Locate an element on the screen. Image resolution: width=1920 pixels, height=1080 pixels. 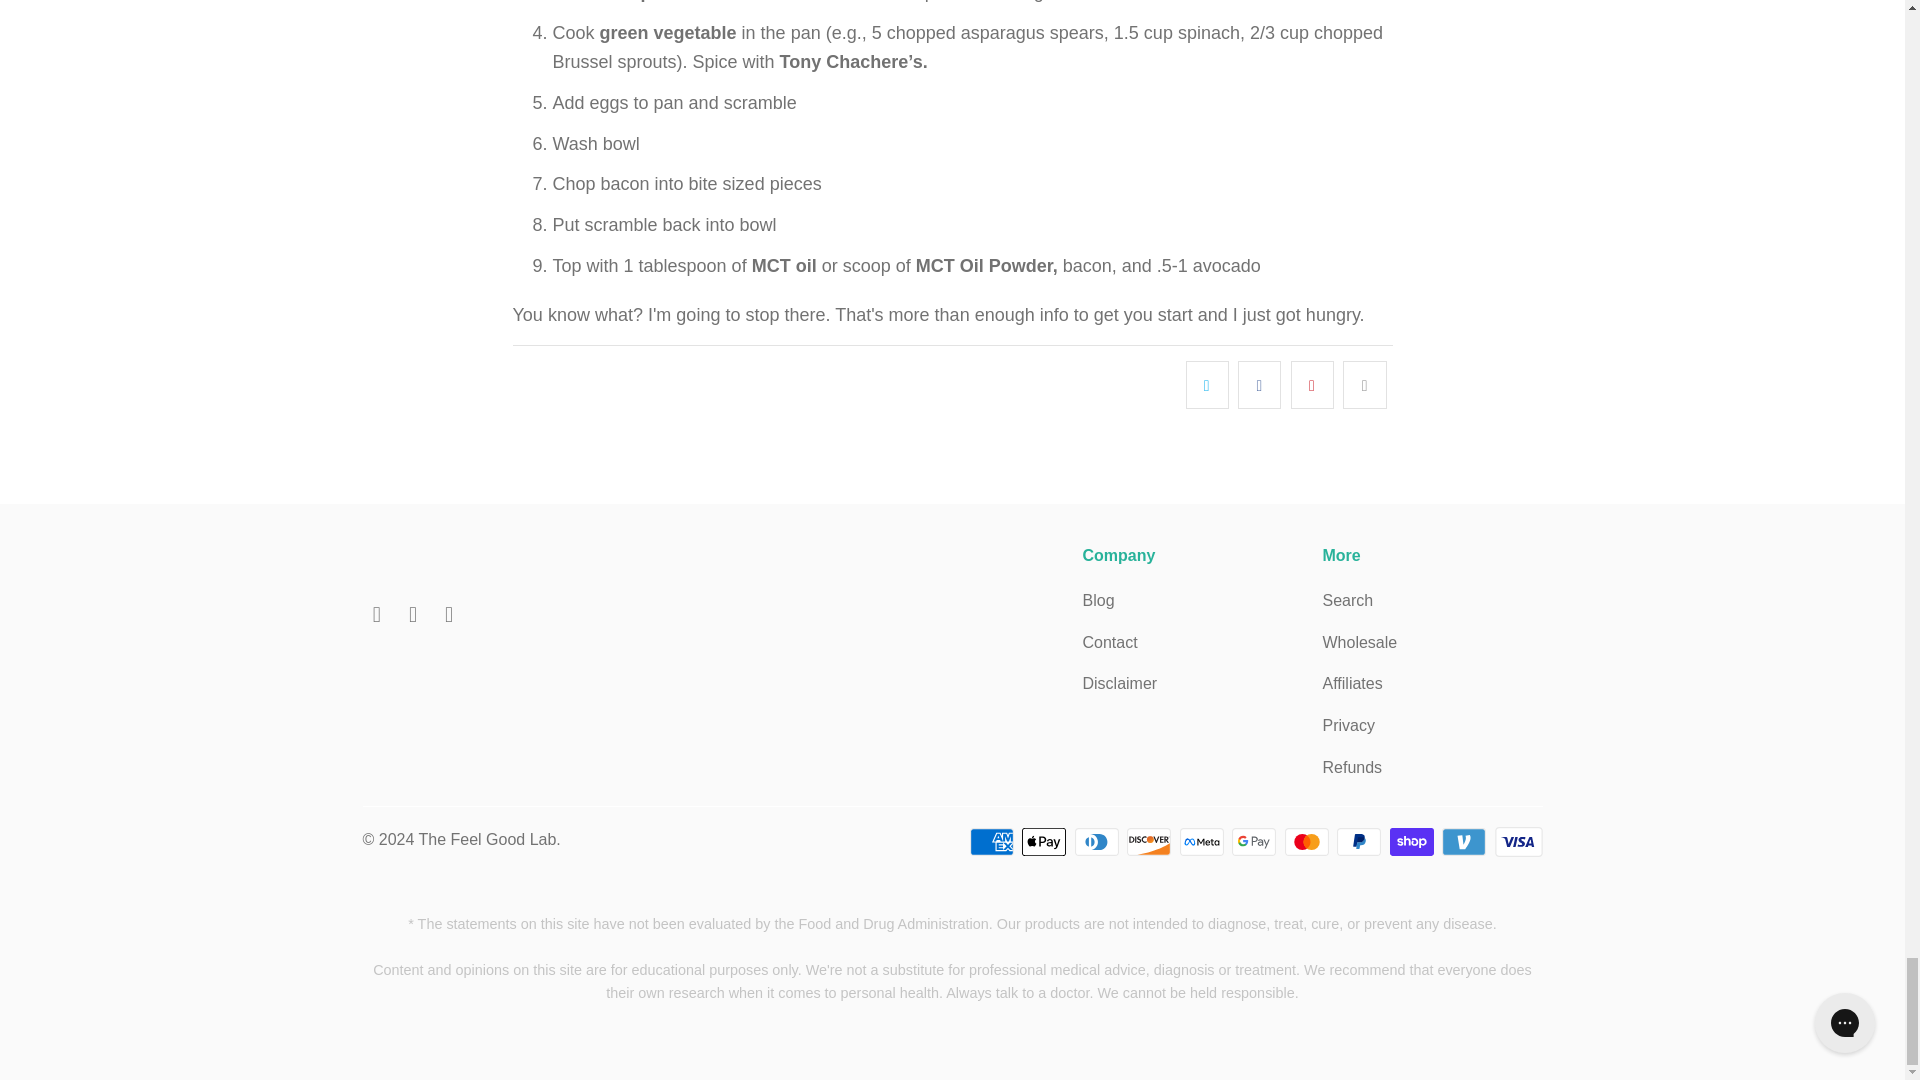
Mastercard is located at coordinates (1308, 842).